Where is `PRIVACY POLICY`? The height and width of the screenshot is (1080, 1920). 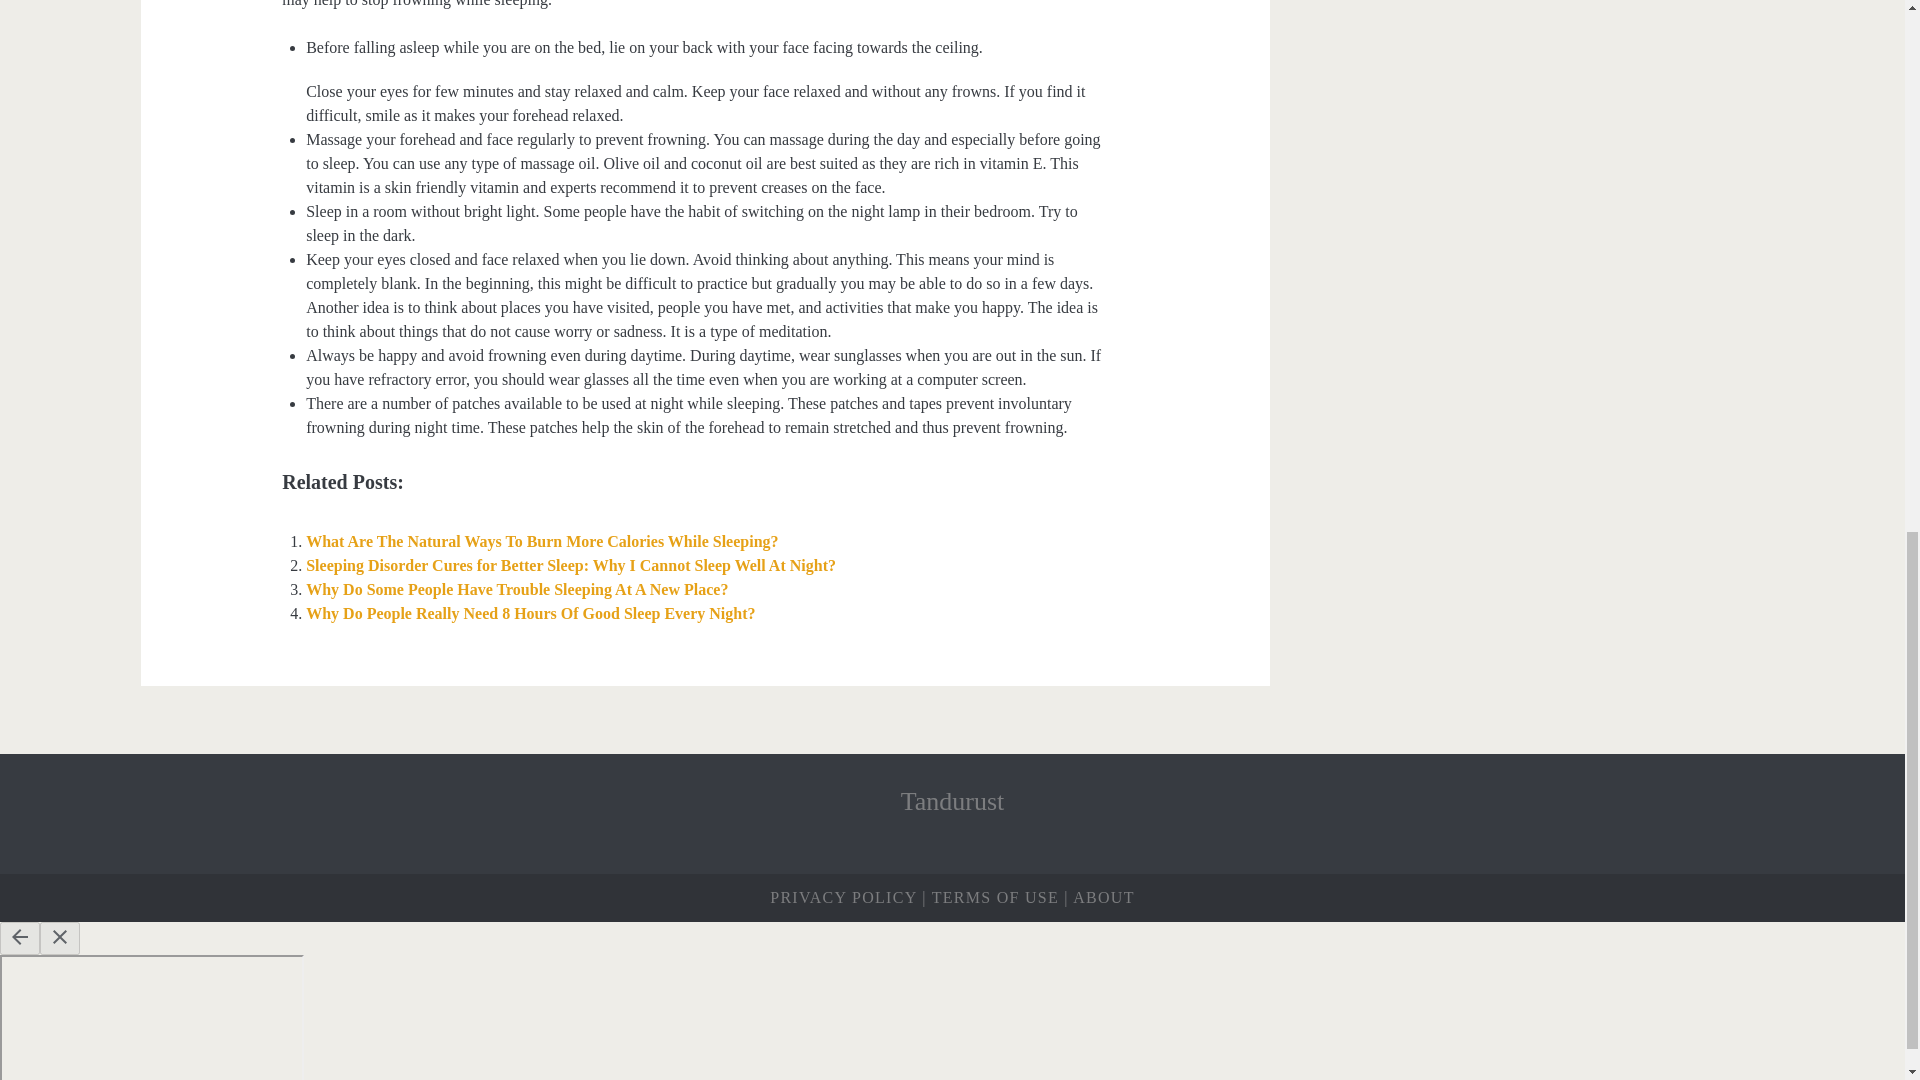 PRIVACY POLICY is located at coordinates (843, 897).